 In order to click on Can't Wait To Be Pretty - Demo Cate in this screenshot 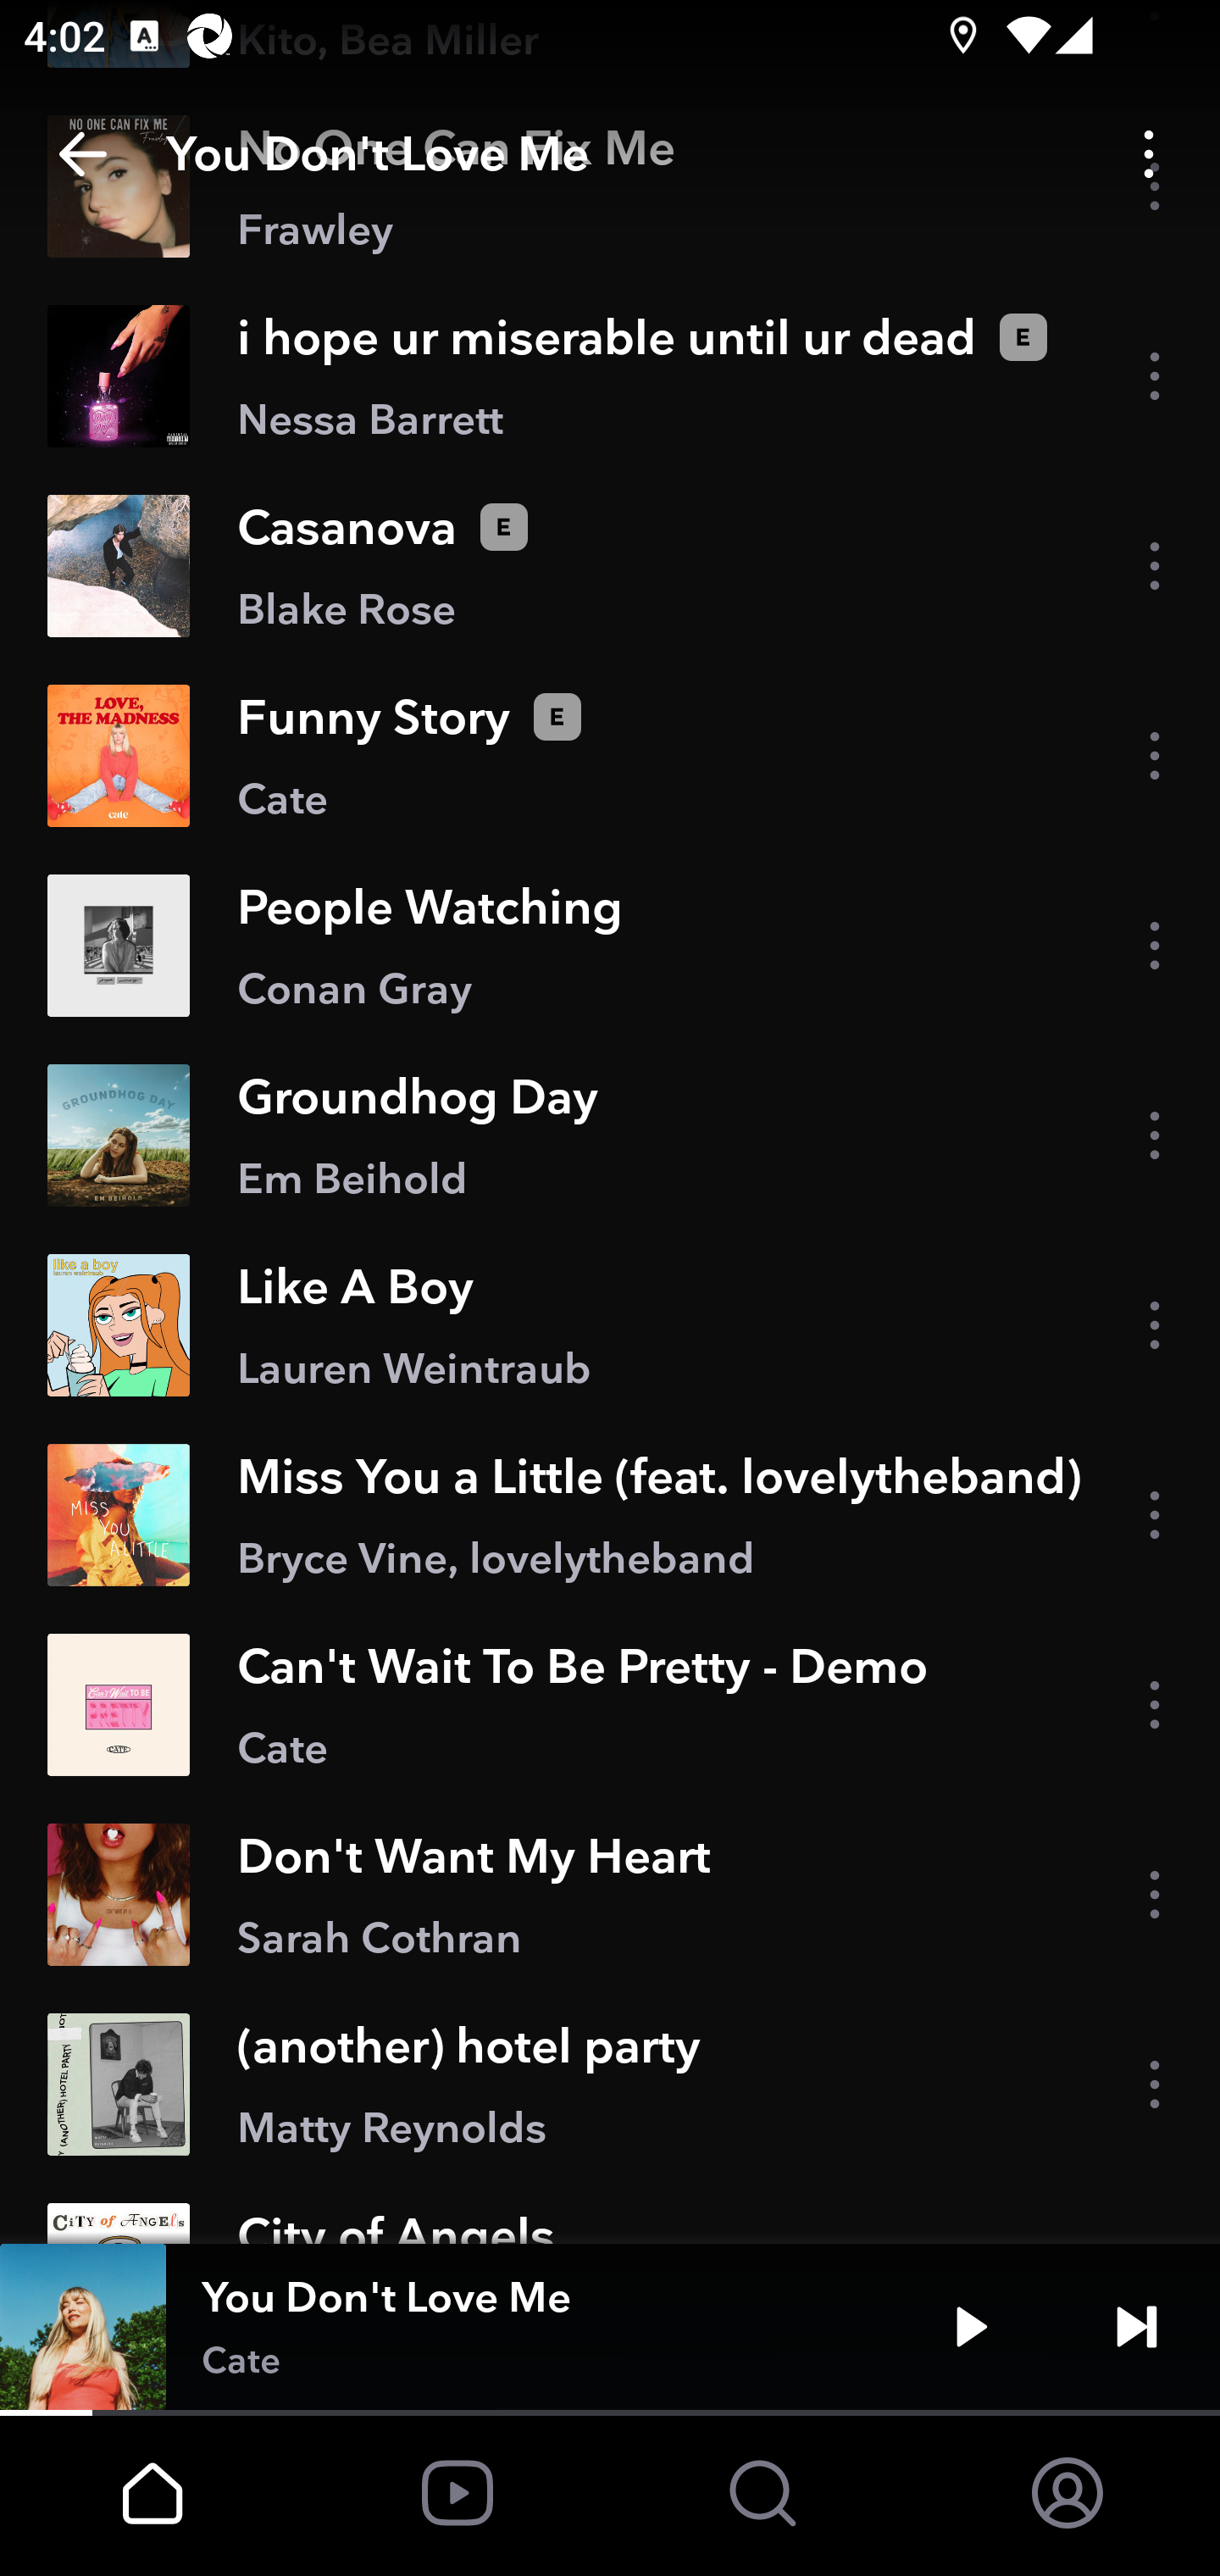, I will do `click(610, 1705)`.